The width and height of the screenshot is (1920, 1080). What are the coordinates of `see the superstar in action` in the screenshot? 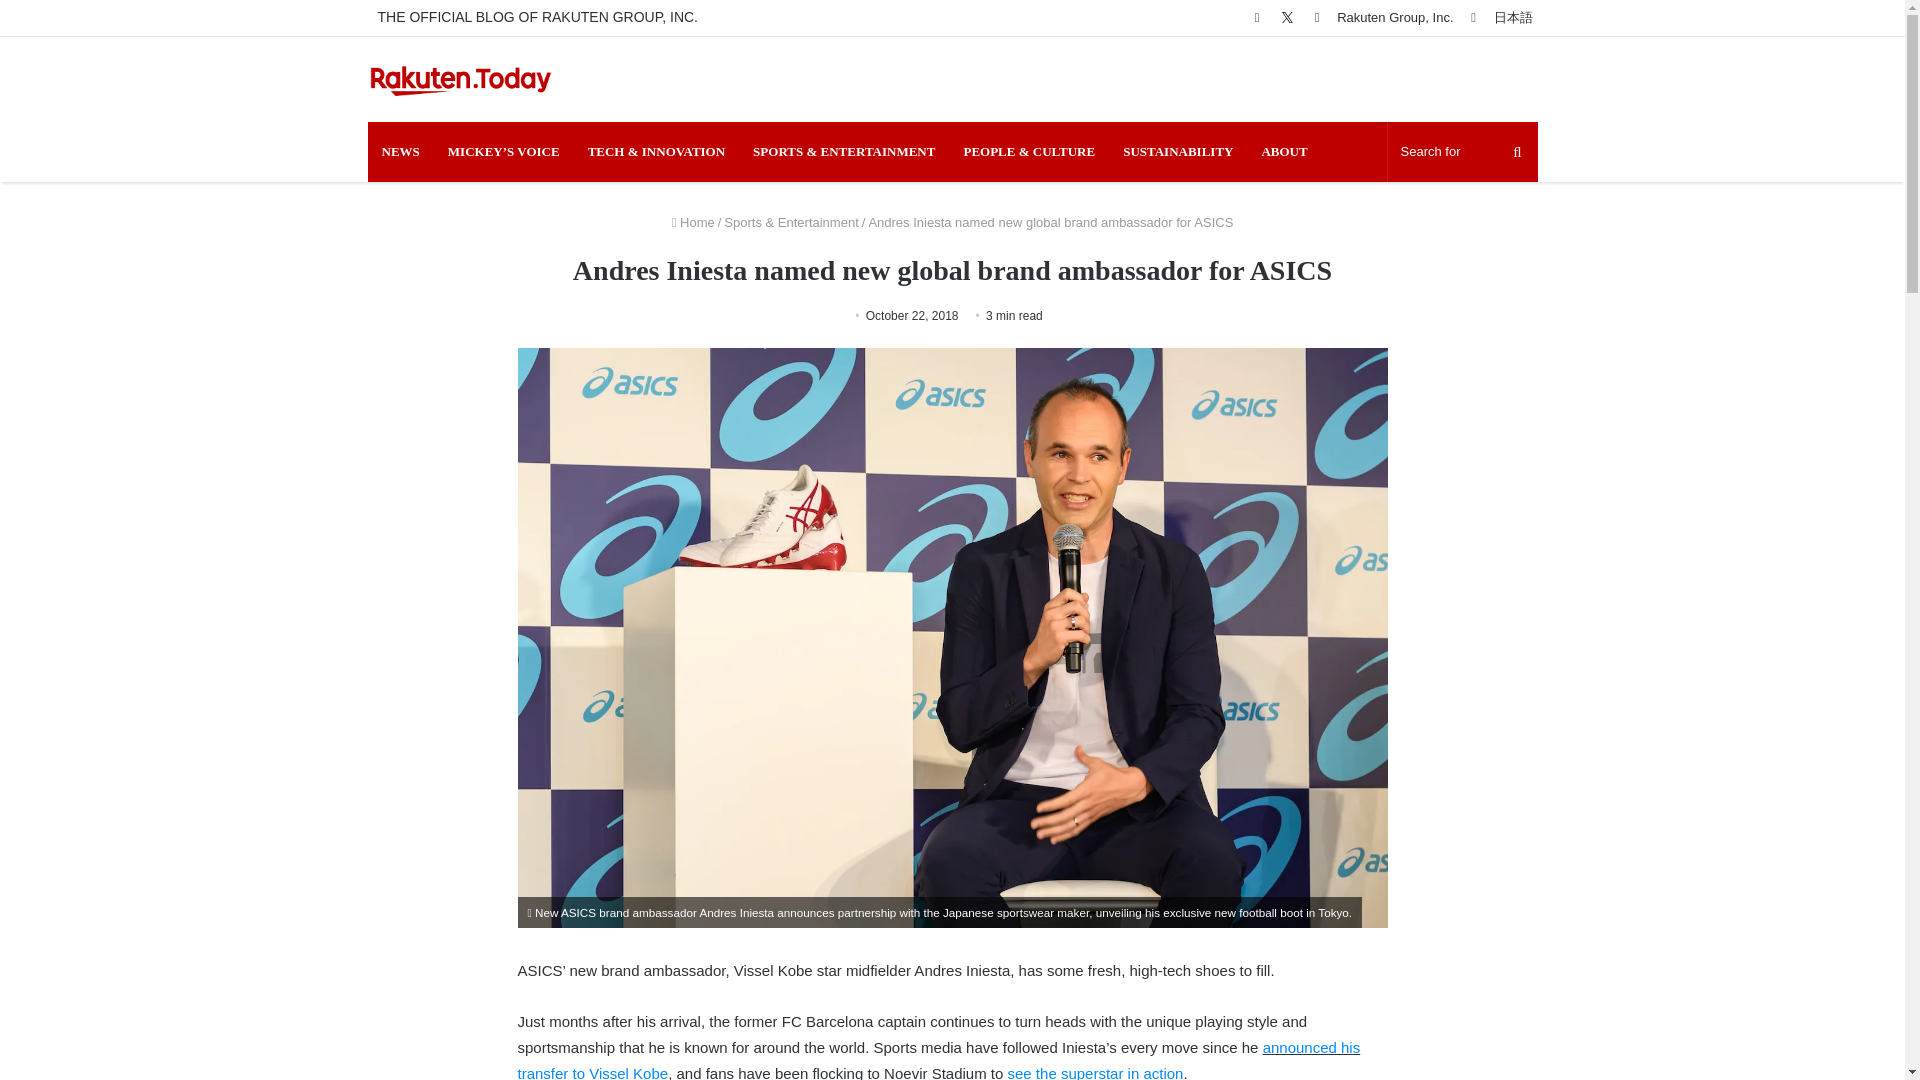 It's located at (1096, 1072).